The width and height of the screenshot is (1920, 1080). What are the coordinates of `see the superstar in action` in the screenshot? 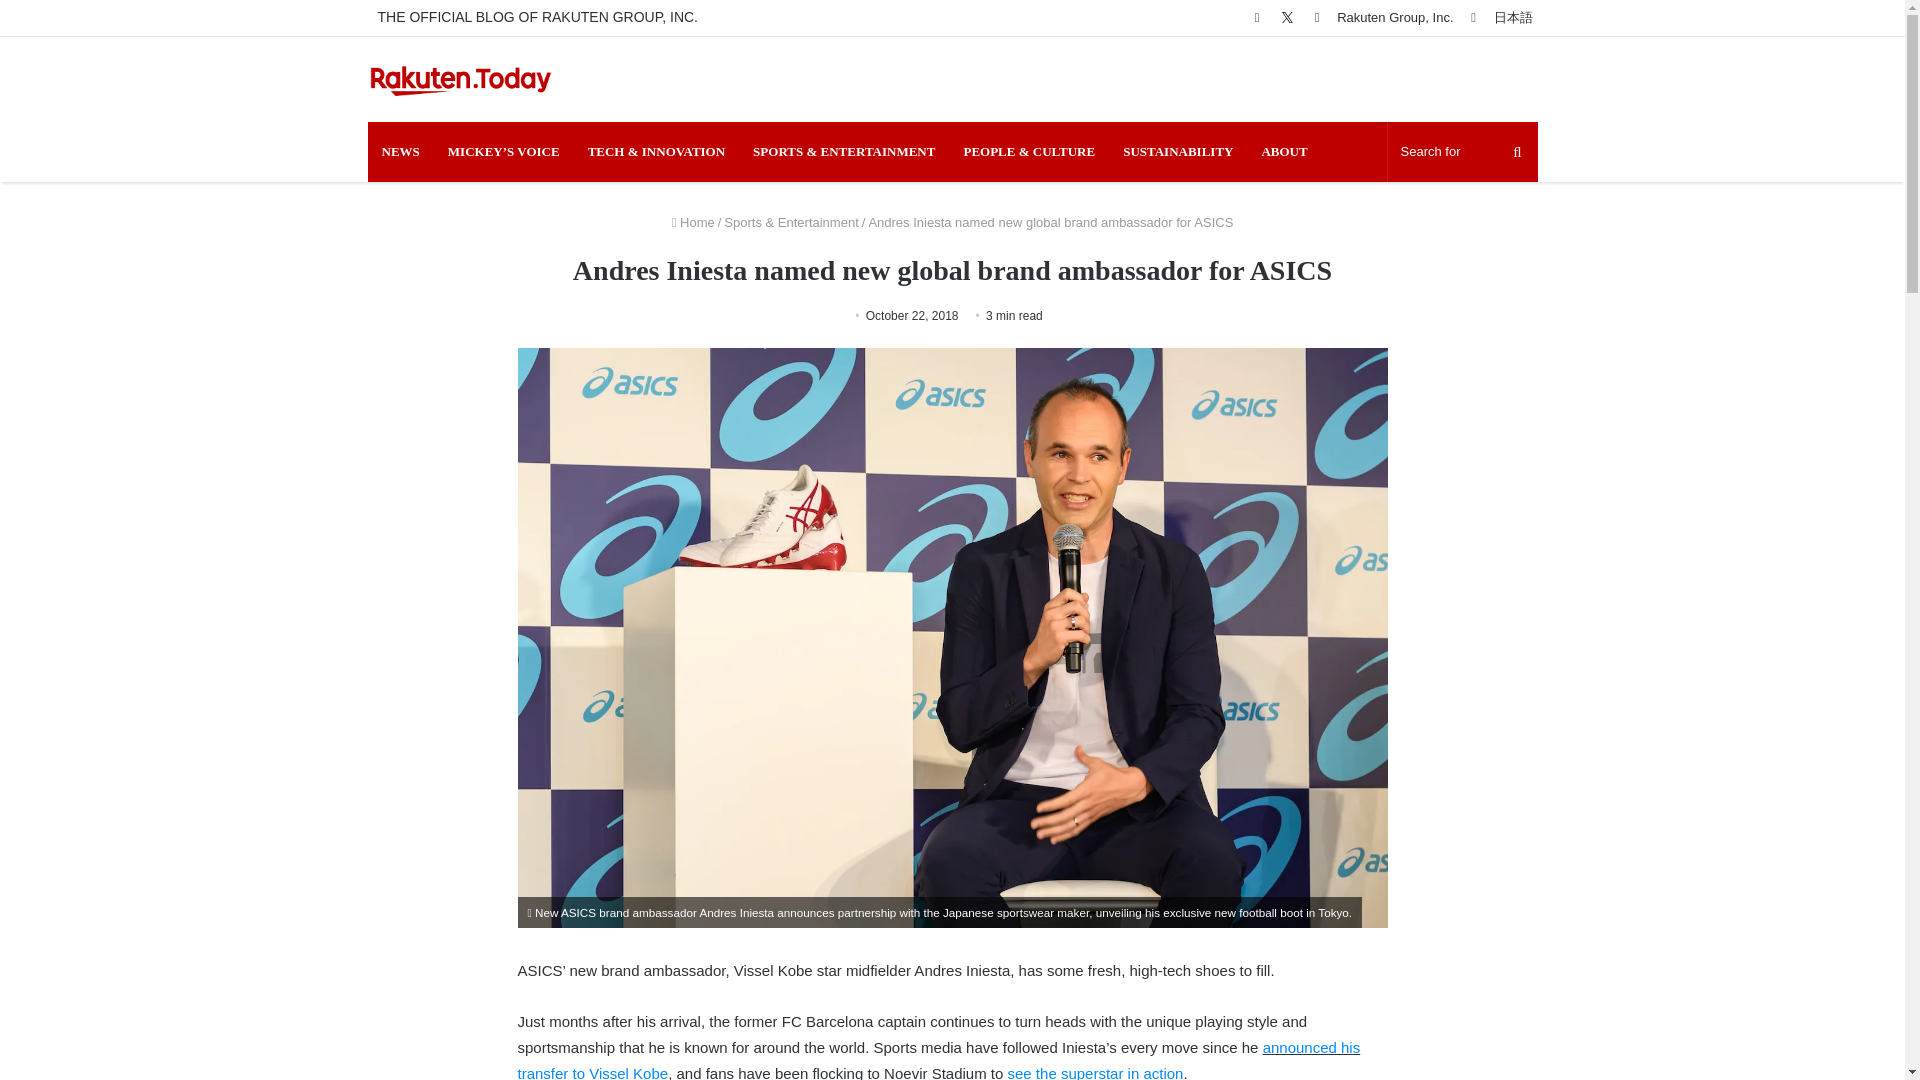 It's located at (1096, 1072).